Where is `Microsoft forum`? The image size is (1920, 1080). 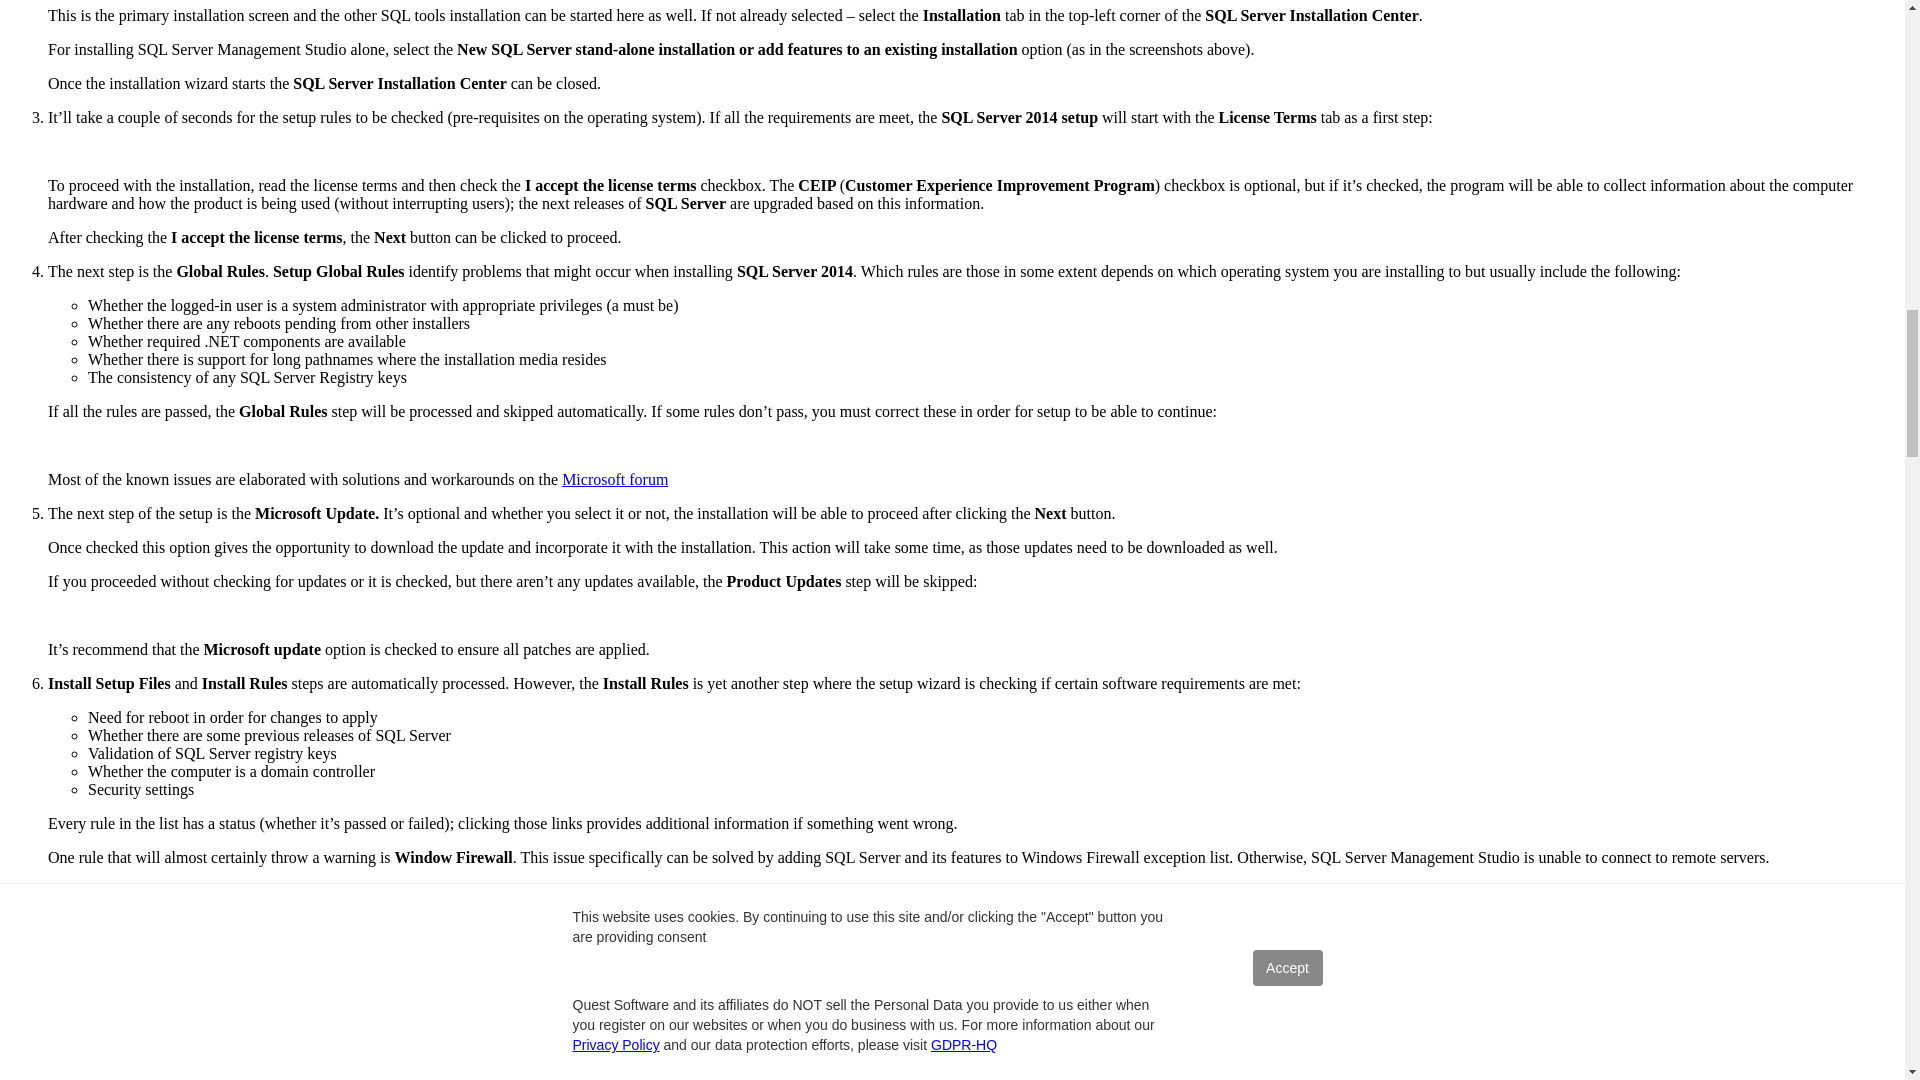 Microsoft forum is located at coordinates (615, 479).